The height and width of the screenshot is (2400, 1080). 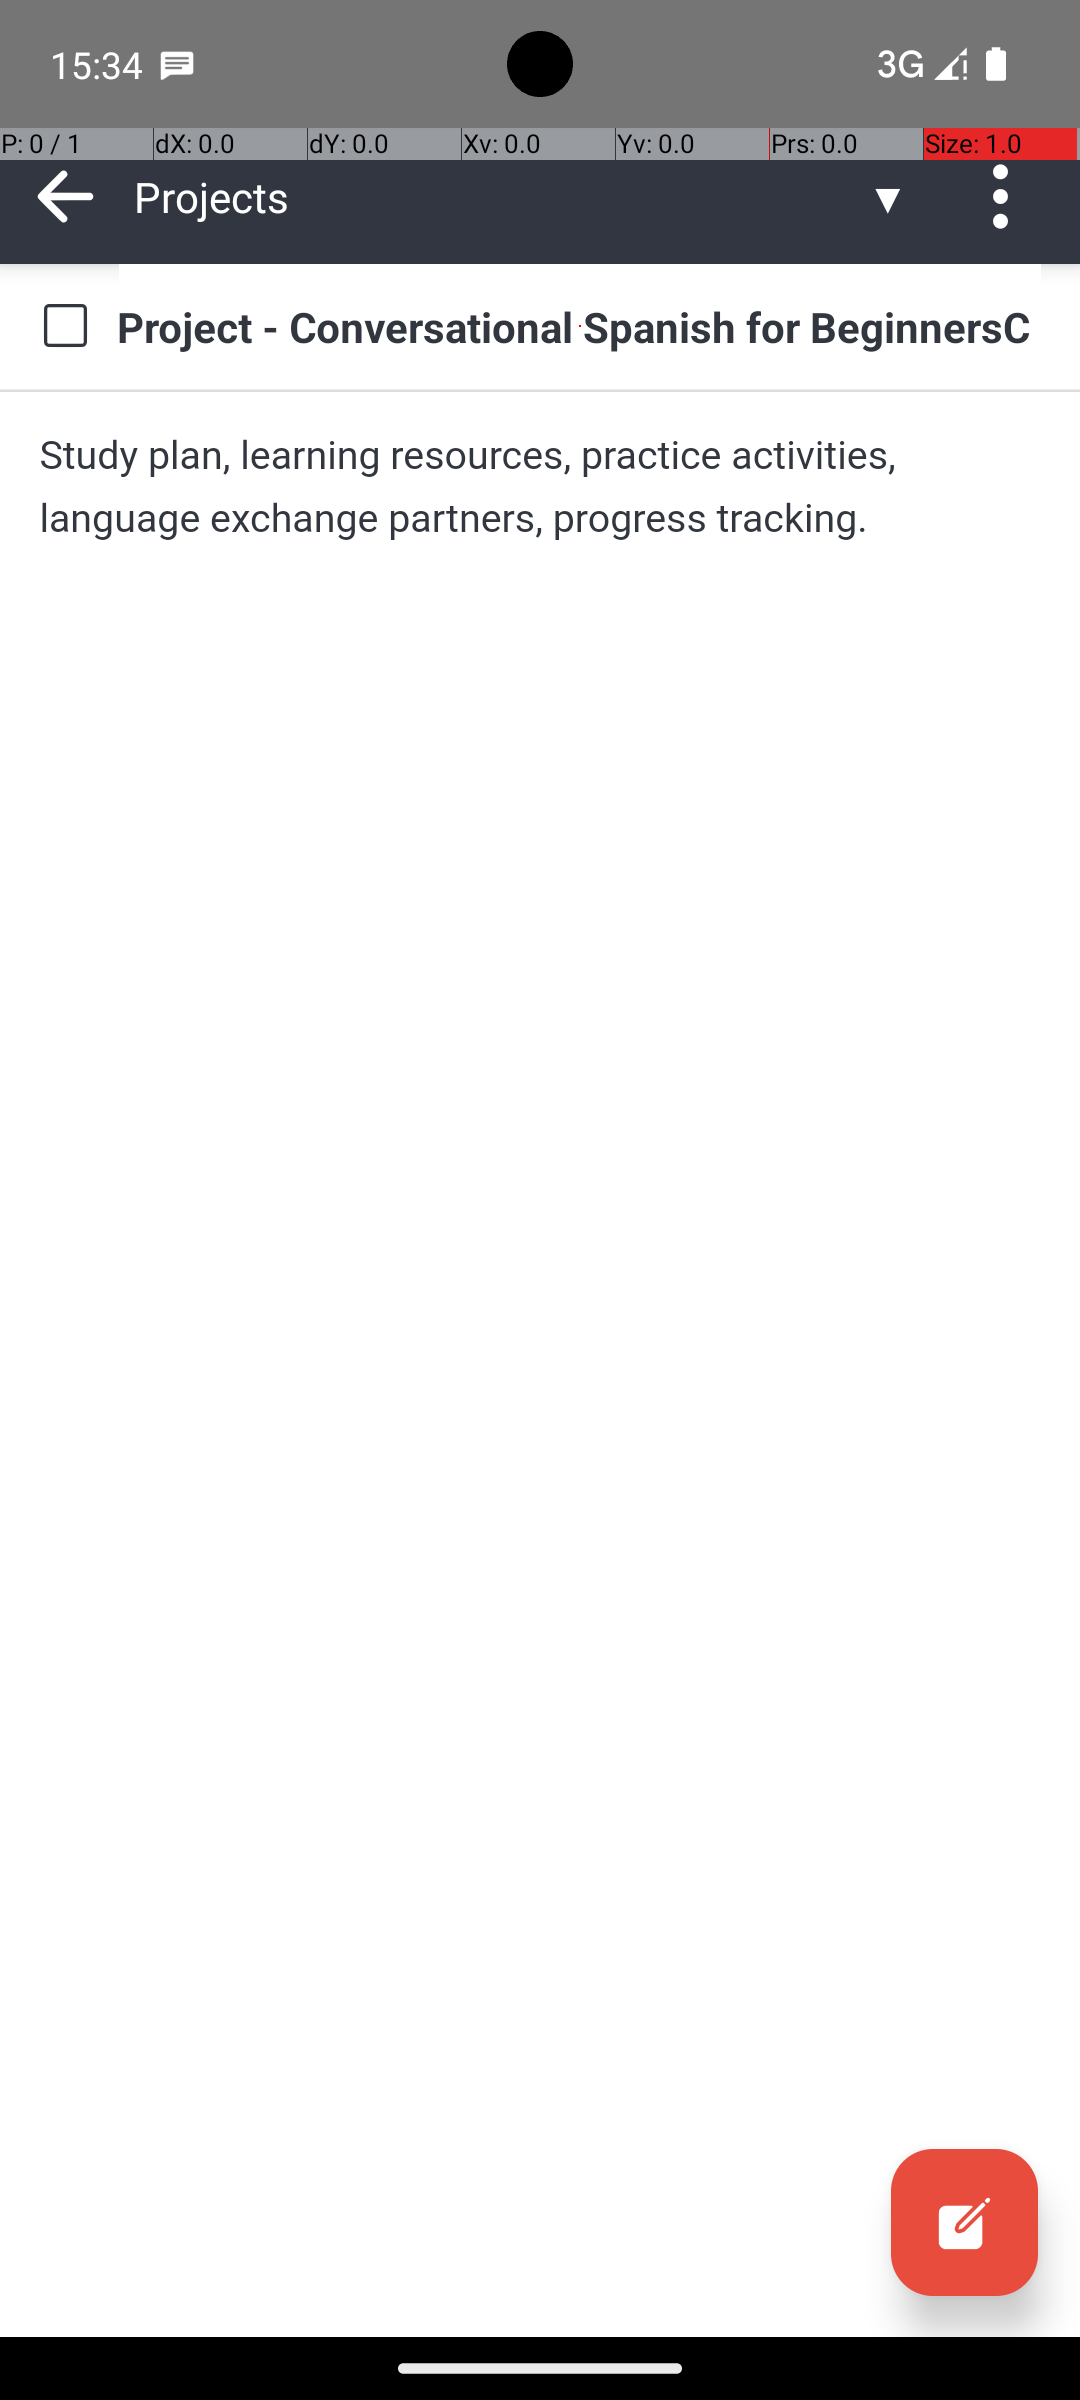 What do you see at coordinates (540, 486) in the screenshot?
I see `Study plan, learning resources, practice activities, language exchange partners, progress tracking.` at bounding box center [540, 486].